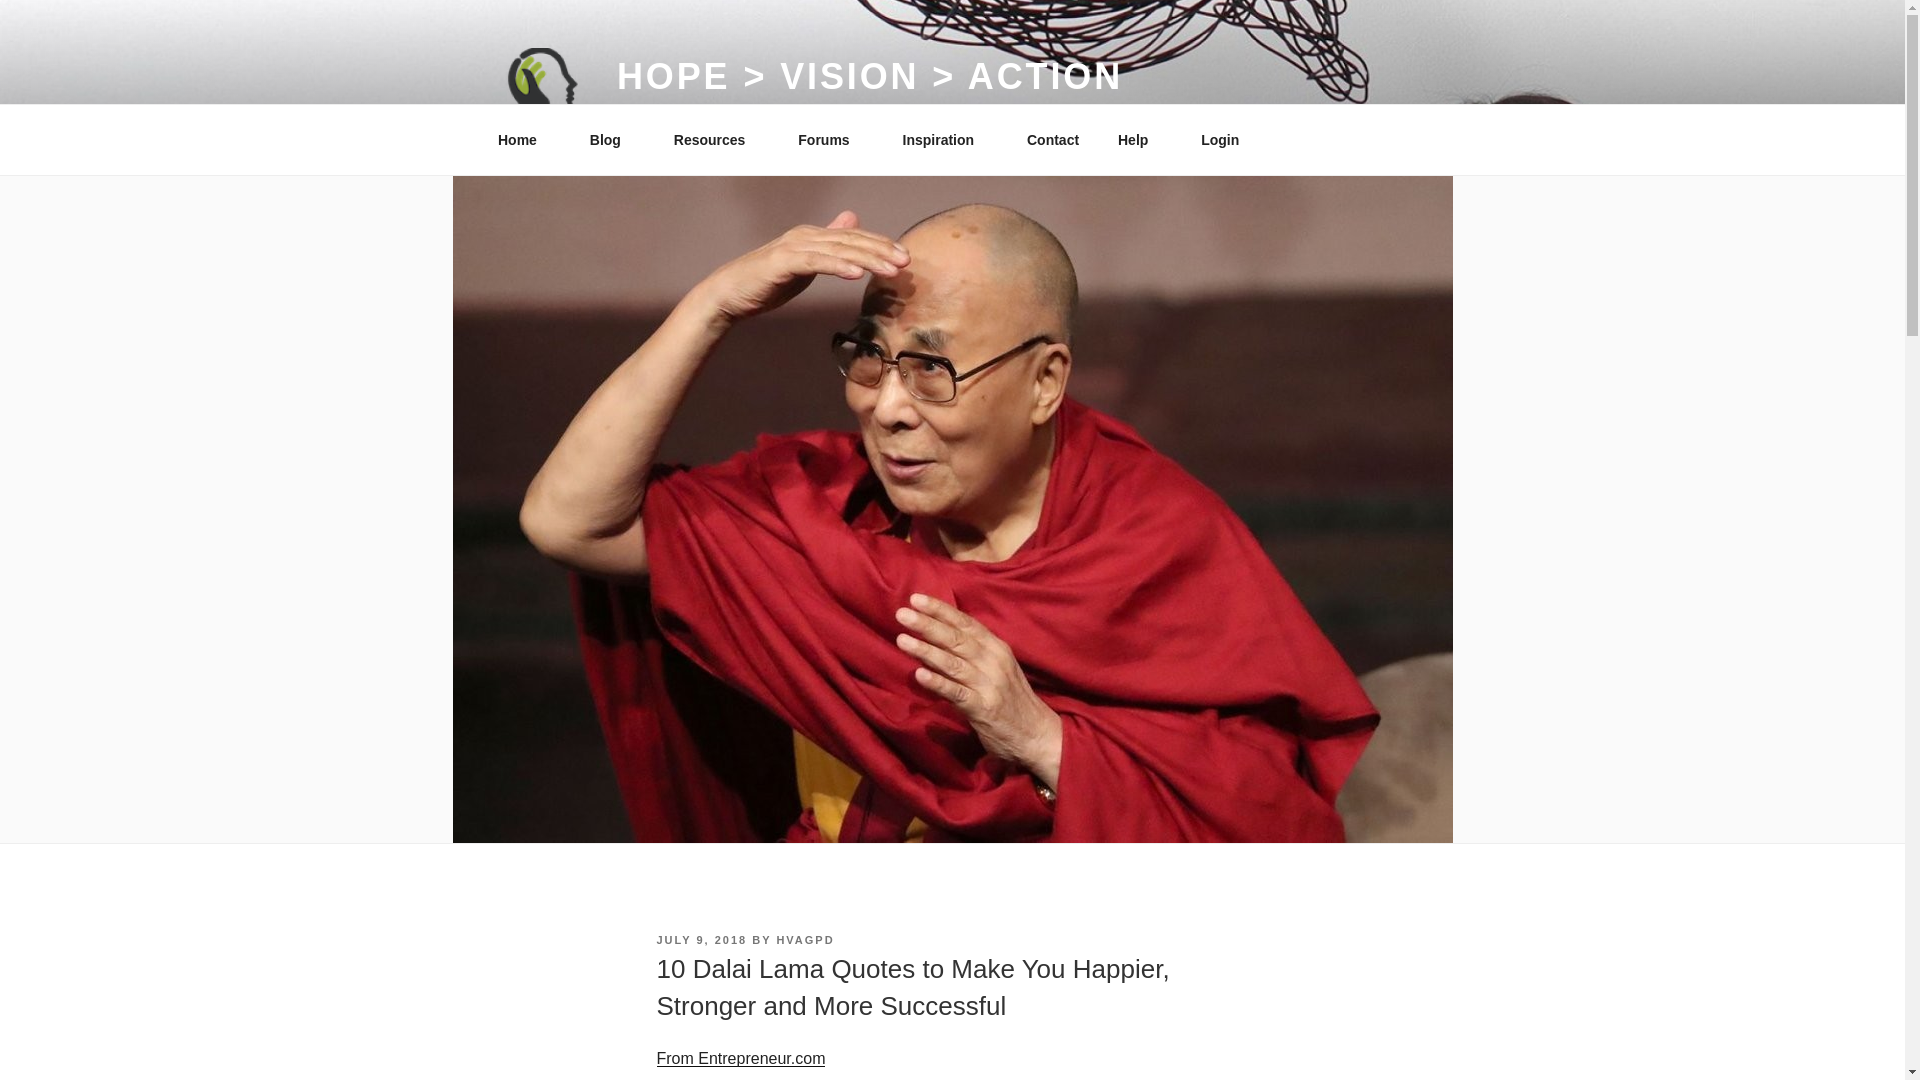 Image resolution: width=1920 pixels, height=1080 pixels. Describe the element at coordinates (1139, 140) in the screenshot. I see `Help` at that location.